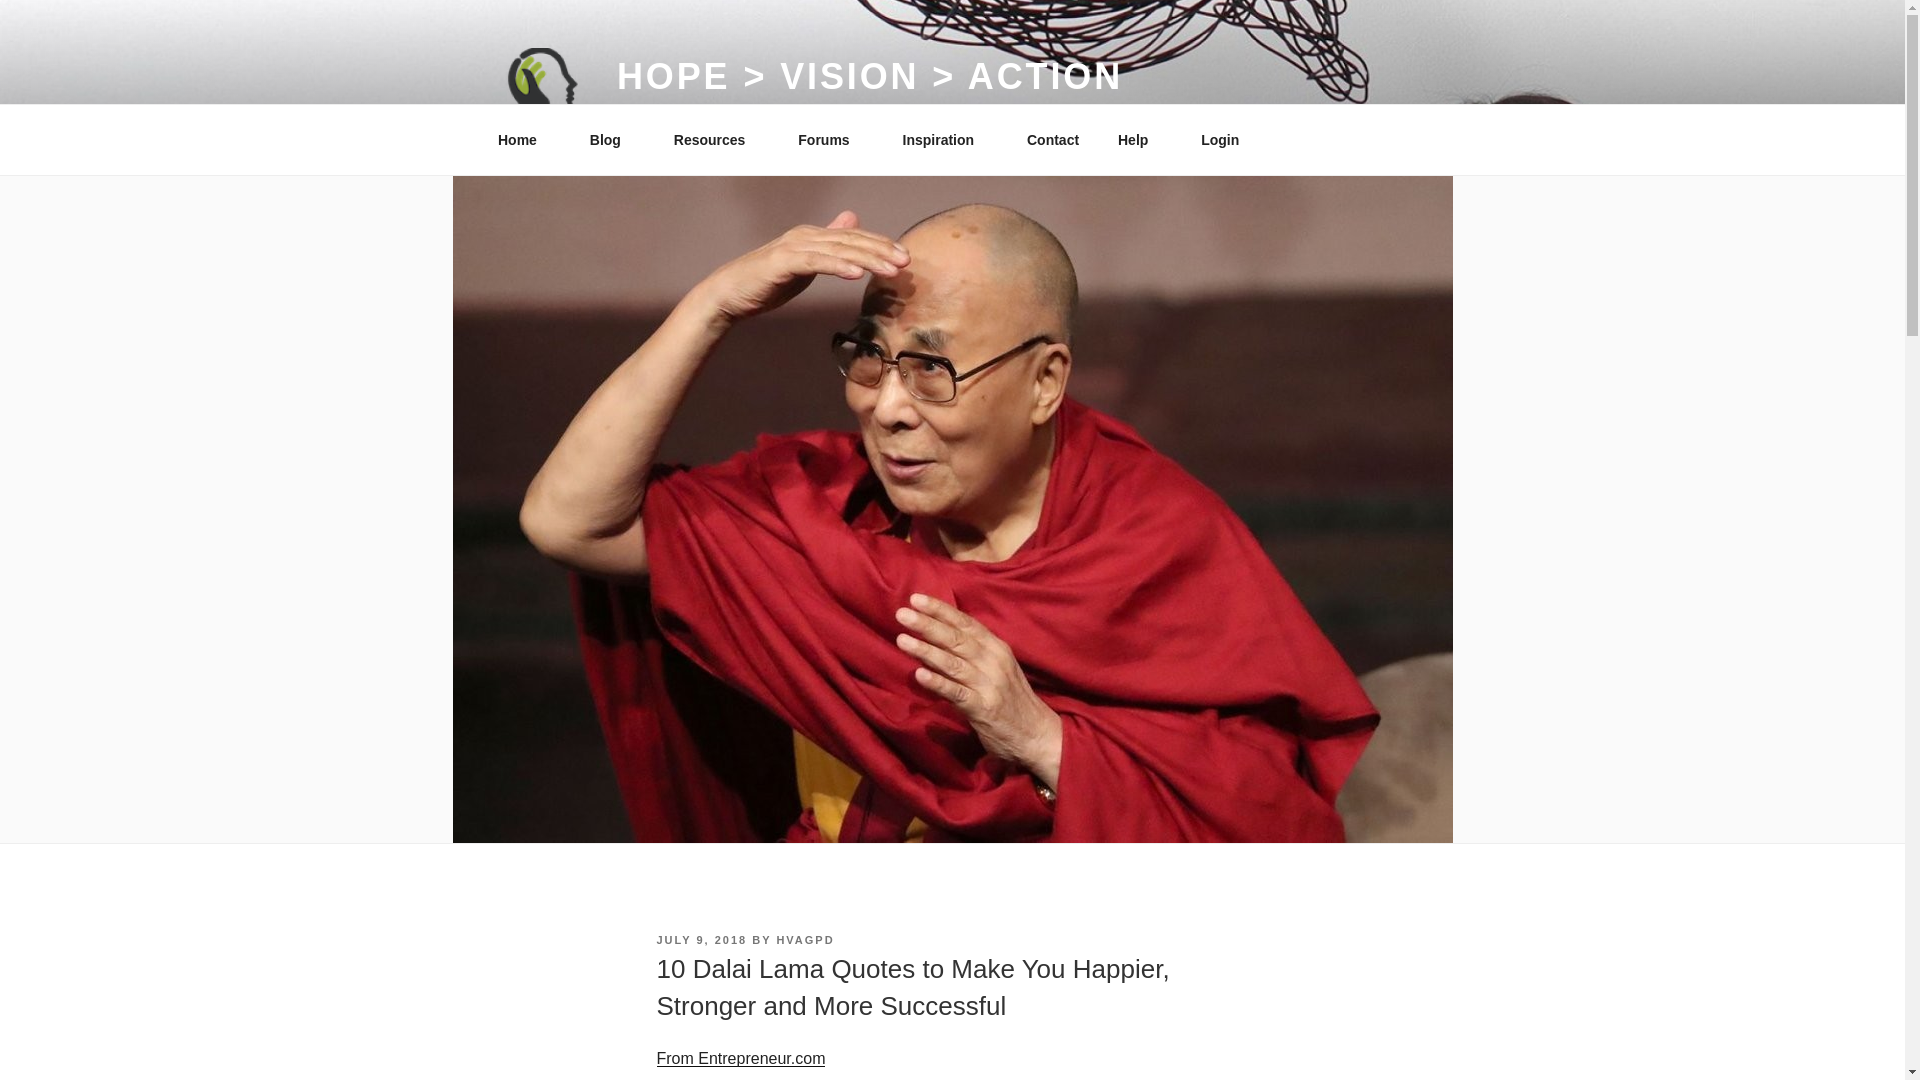 Image resolution: width=1920 pixels, height=1080 pixels. Describe the element at coordinates (1139, 140) in the screenshot. I see `Help` at that location.